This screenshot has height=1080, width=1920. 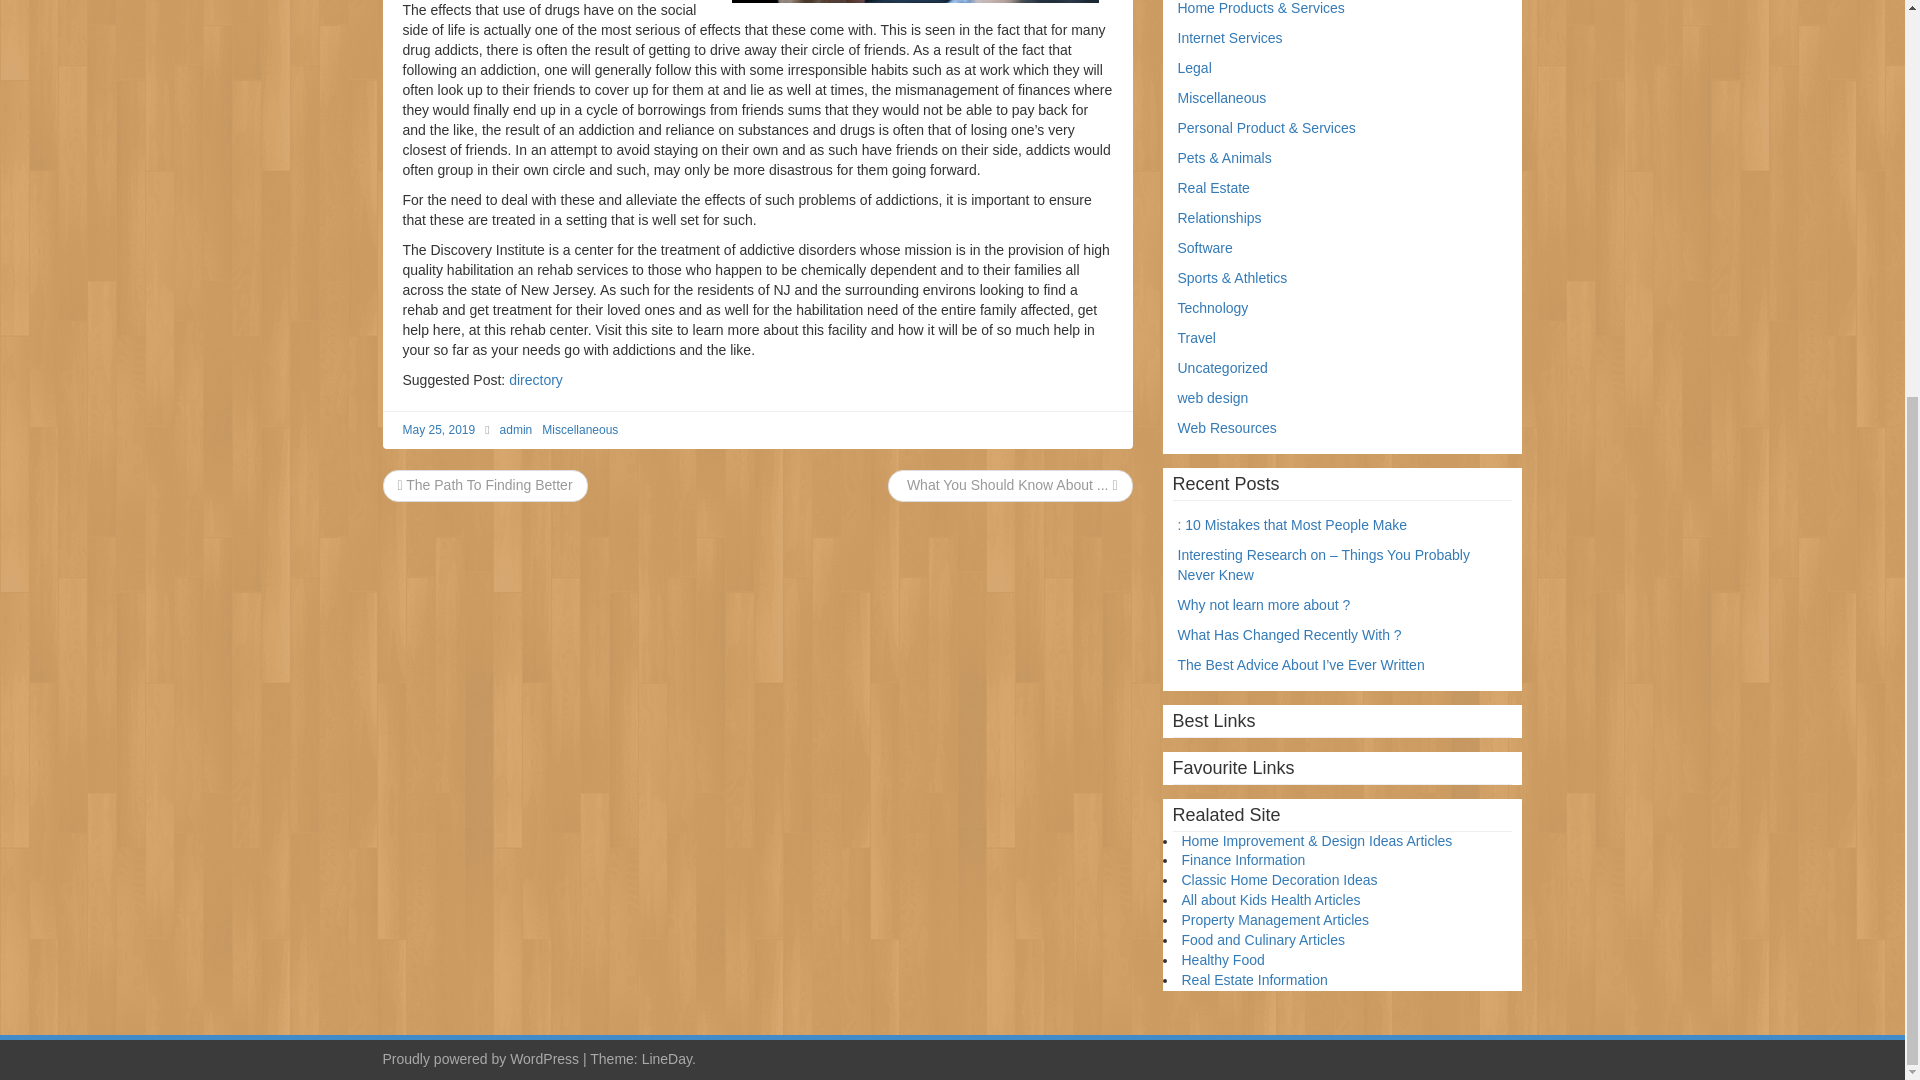 What do you see at coordinates (484, 484) in the screenshot?
I see ` The Path To Finding Better` at bounding box center [484, 484].